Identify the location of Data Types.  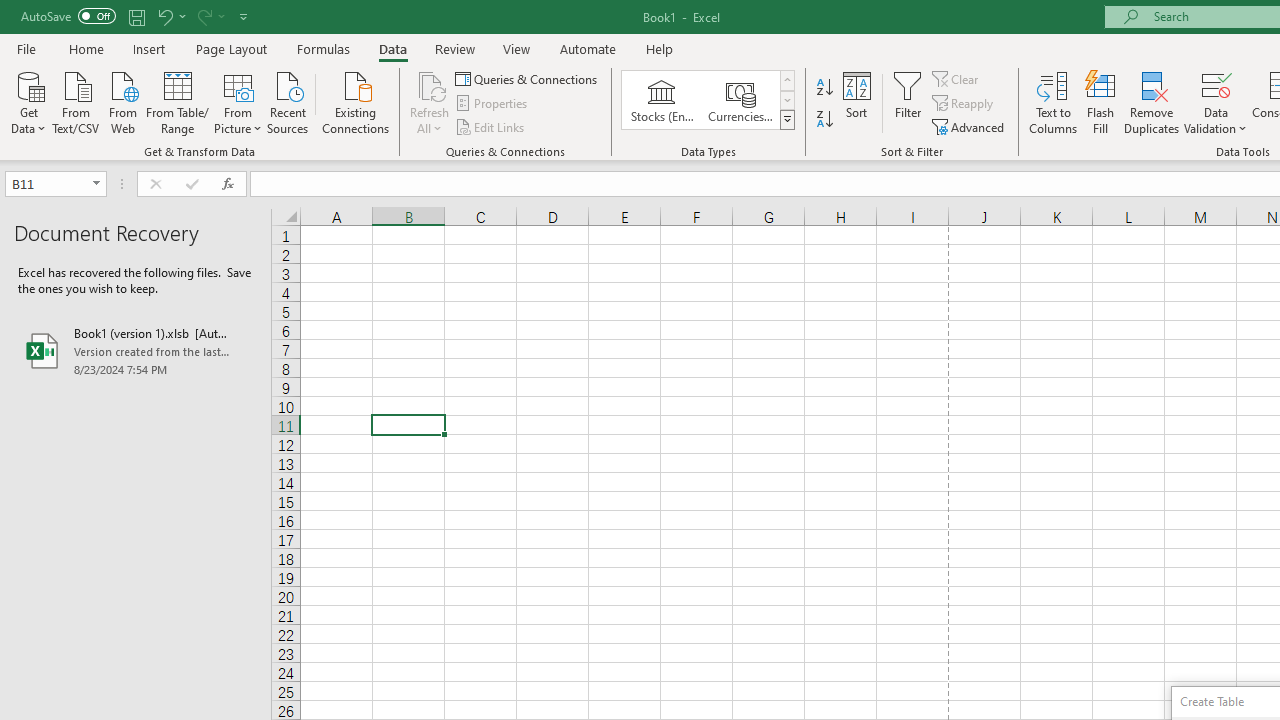
(786, 120).